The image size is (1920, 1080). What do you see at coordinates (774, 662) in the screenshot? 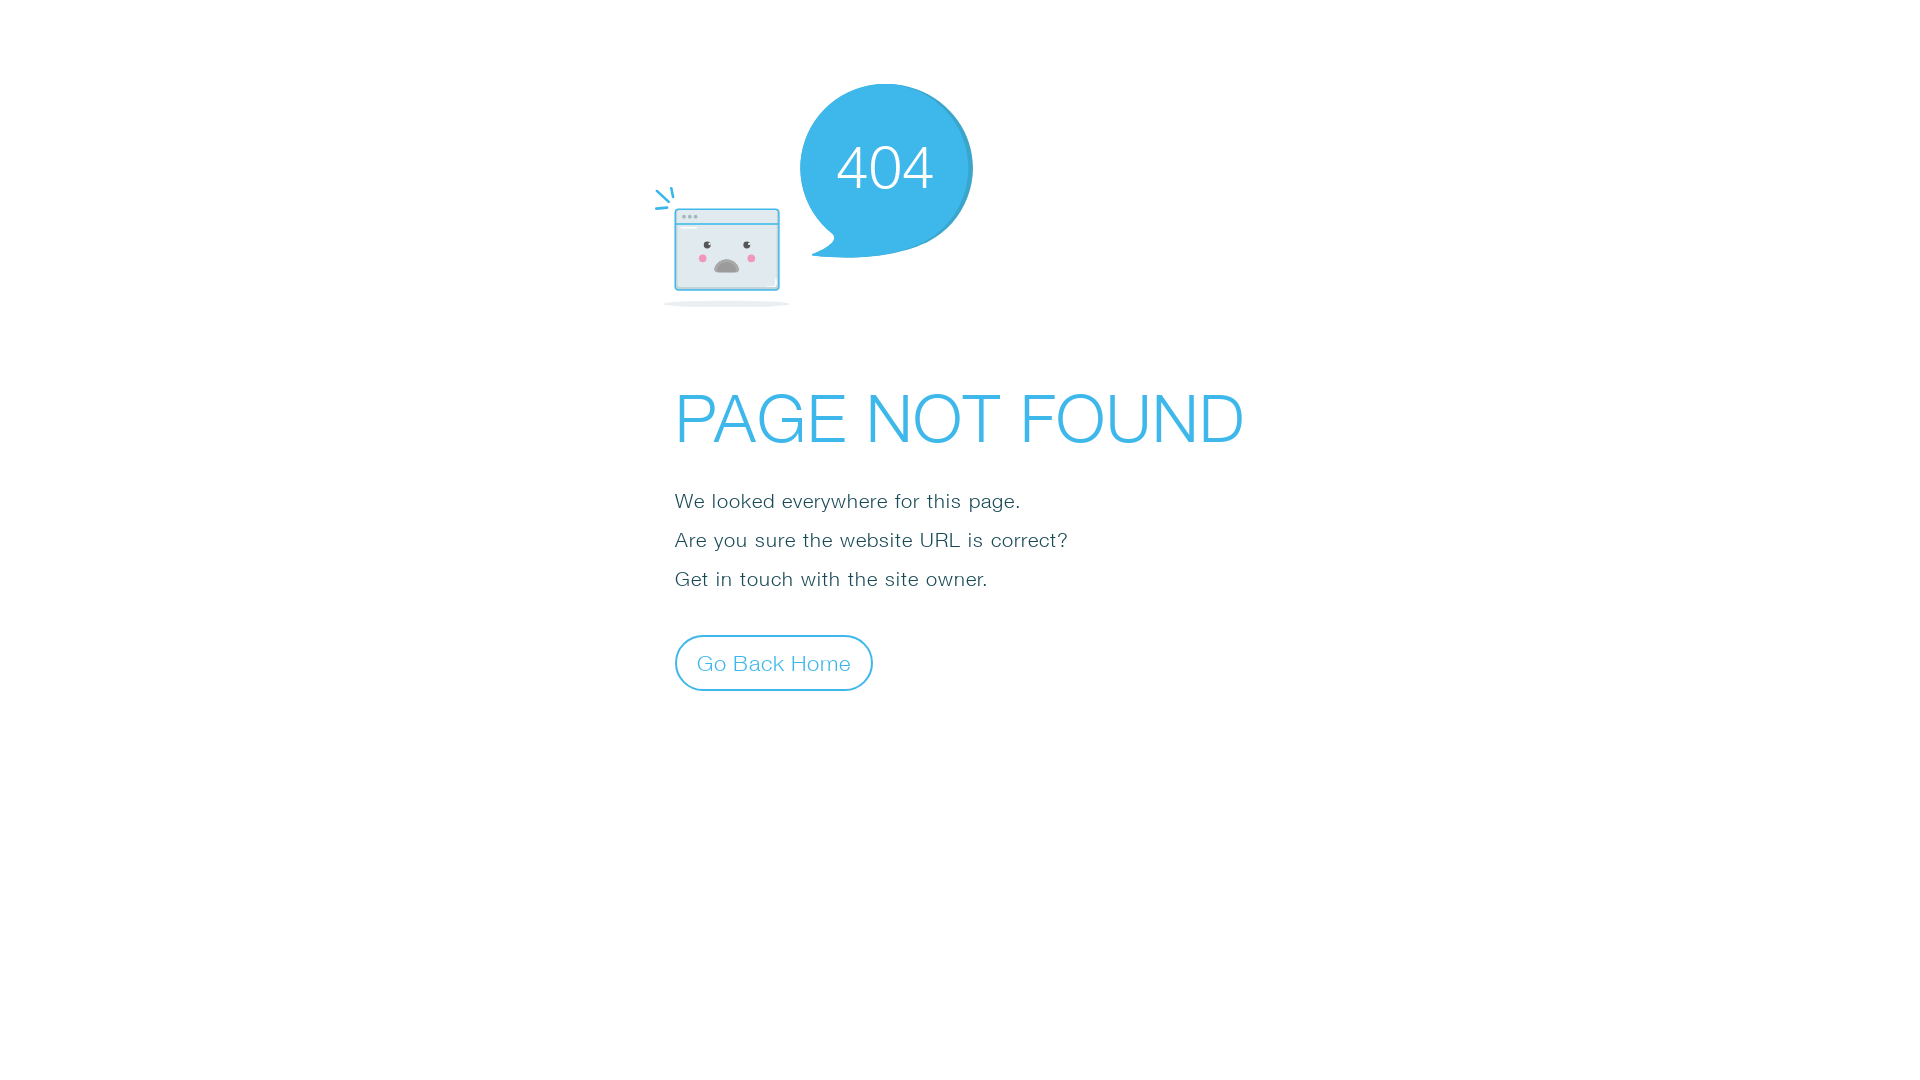
I see `Go Back Home` at bounding box center [774, 662].